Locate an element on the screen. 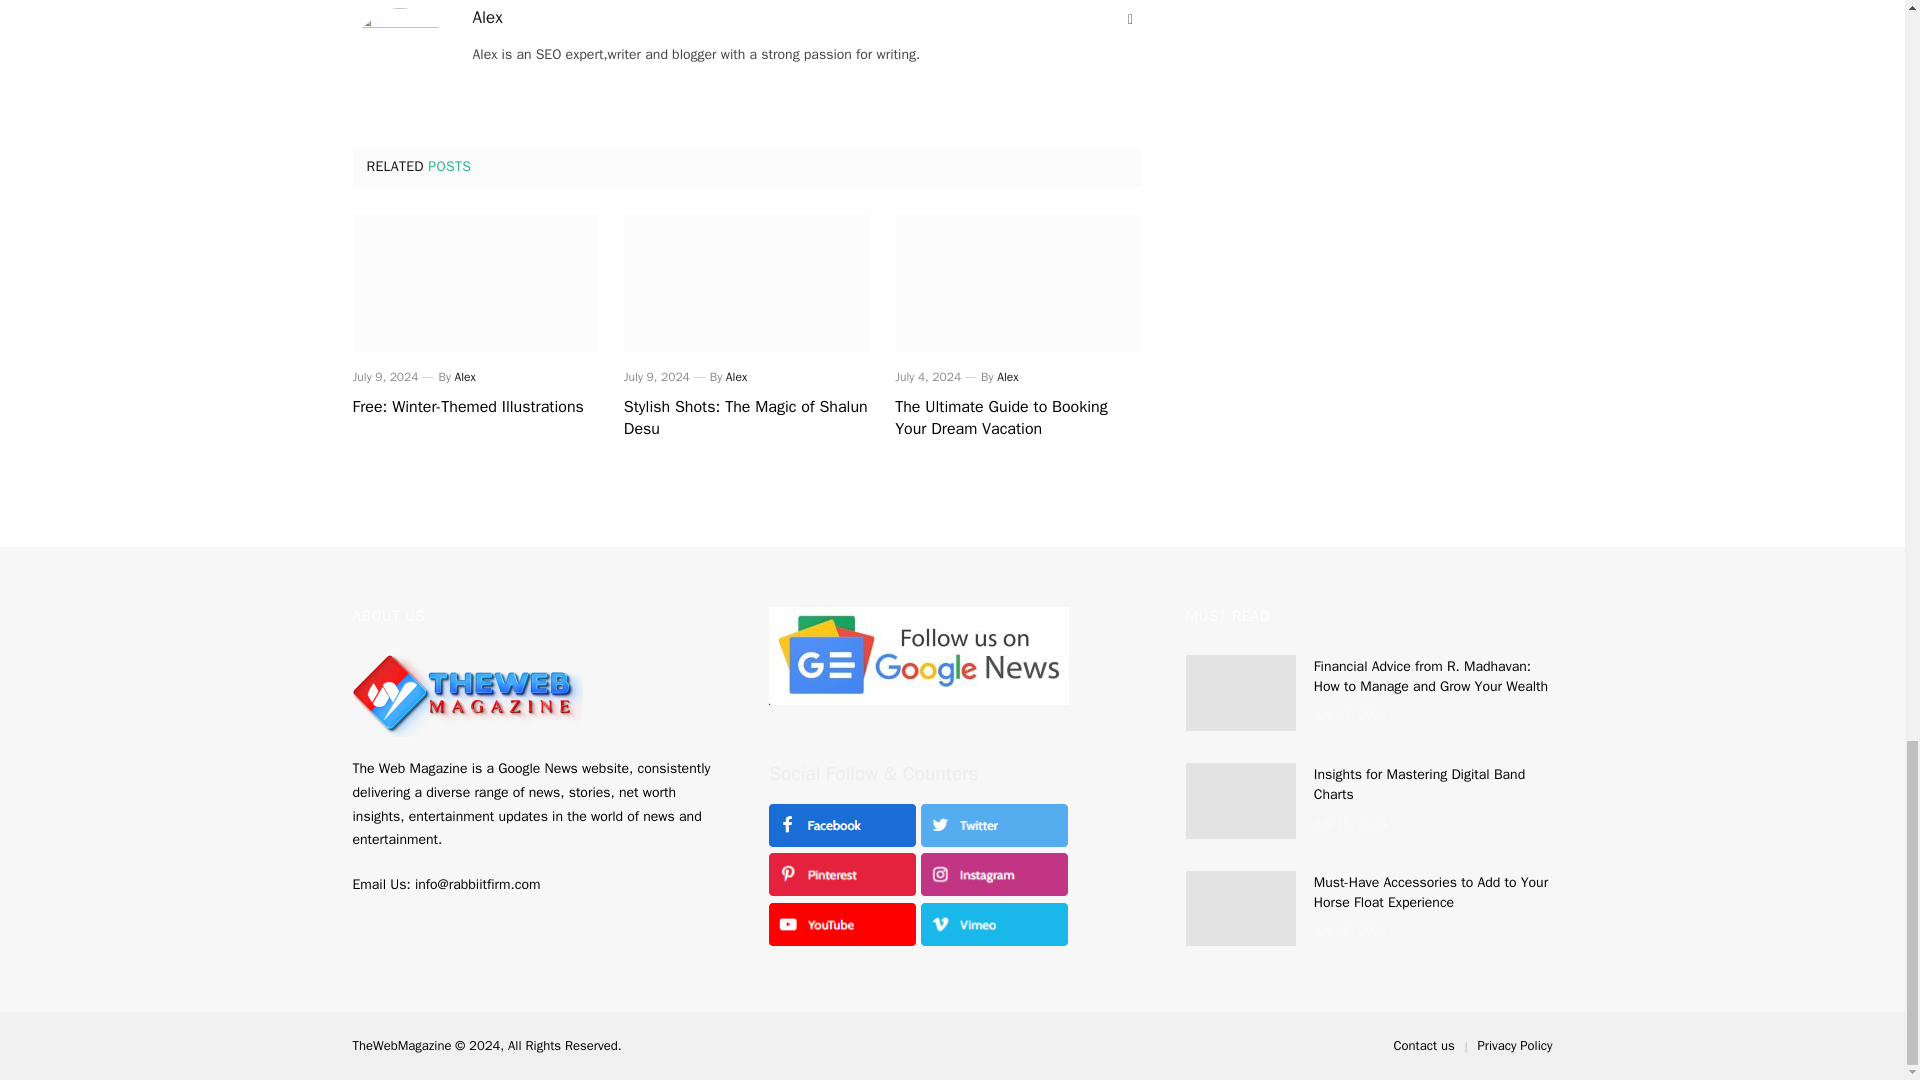  Alex is located at coordinates (486, 18).